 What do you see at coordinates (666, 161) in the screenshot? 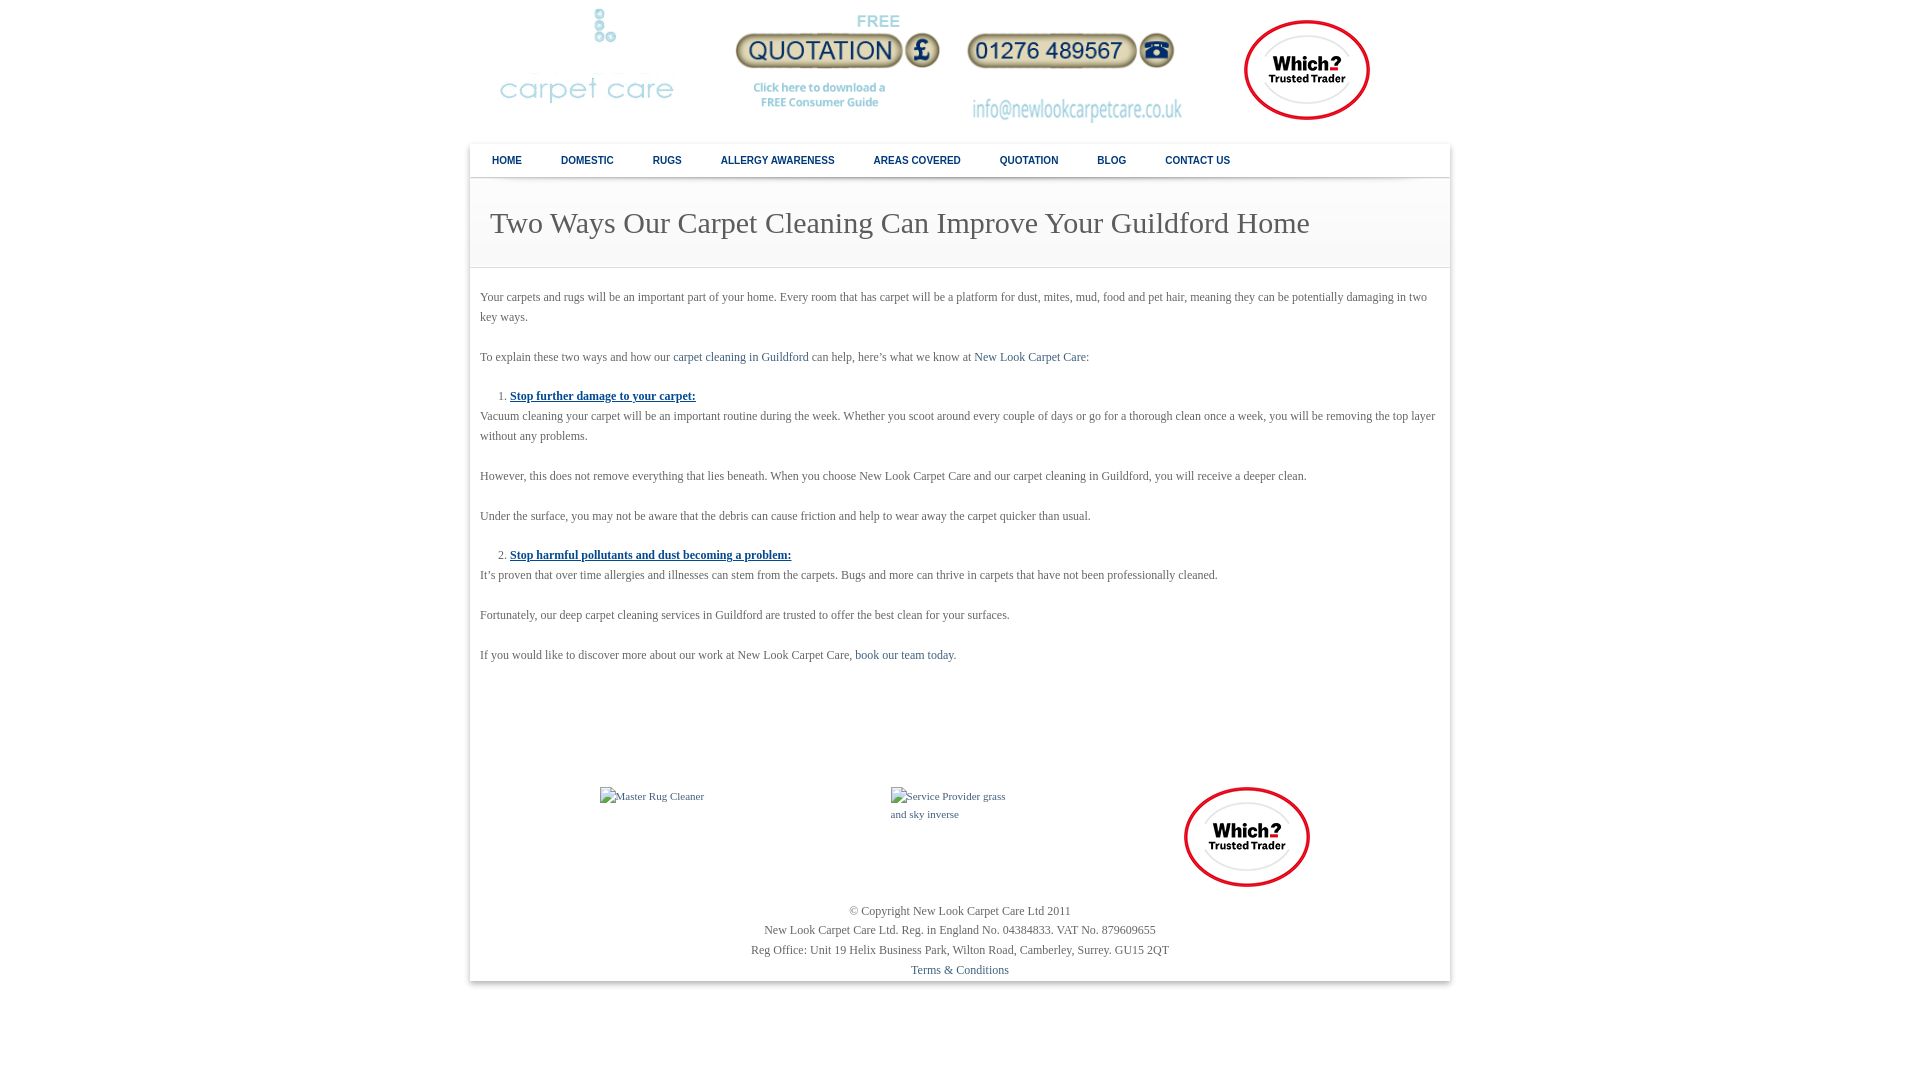
I see `RUGS` at bounding box center [666, 161].